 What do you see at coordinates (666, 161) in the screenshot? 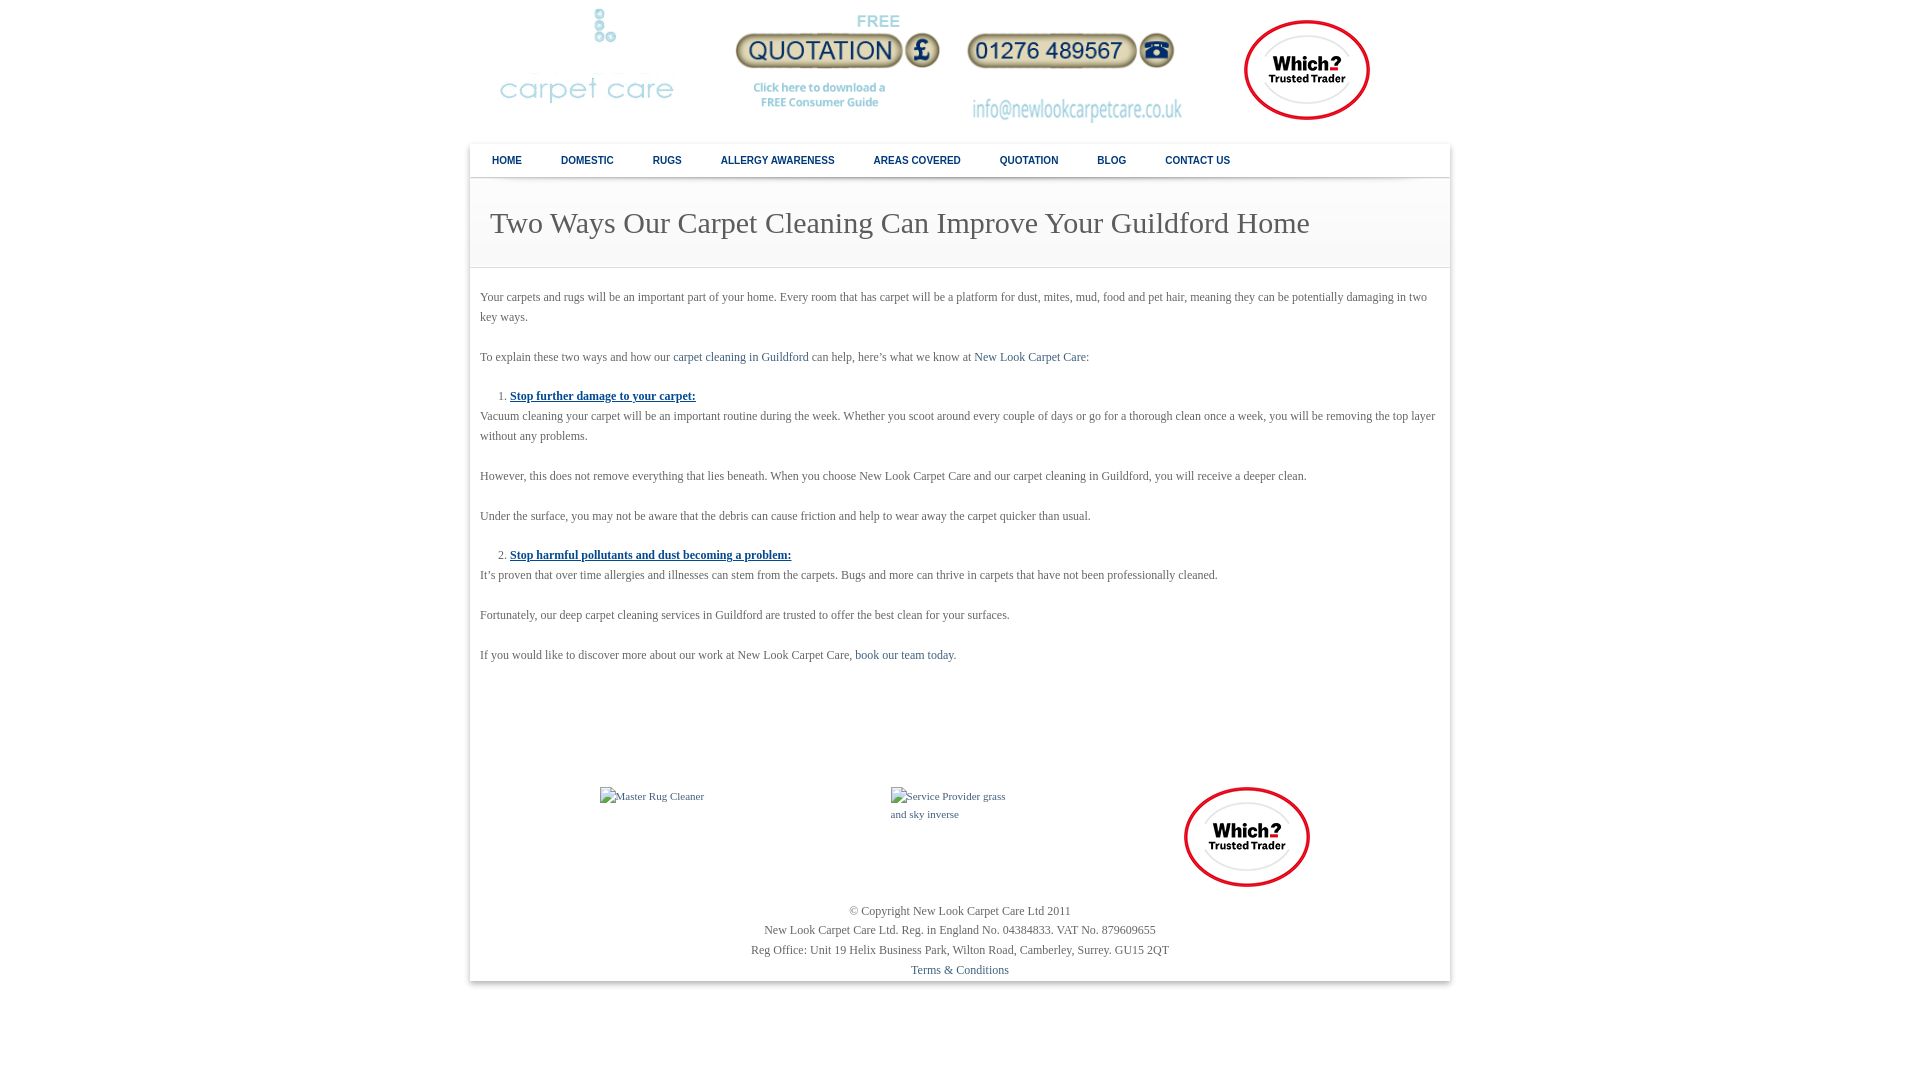
I see `RUGS` at bounding box center [666, 161].